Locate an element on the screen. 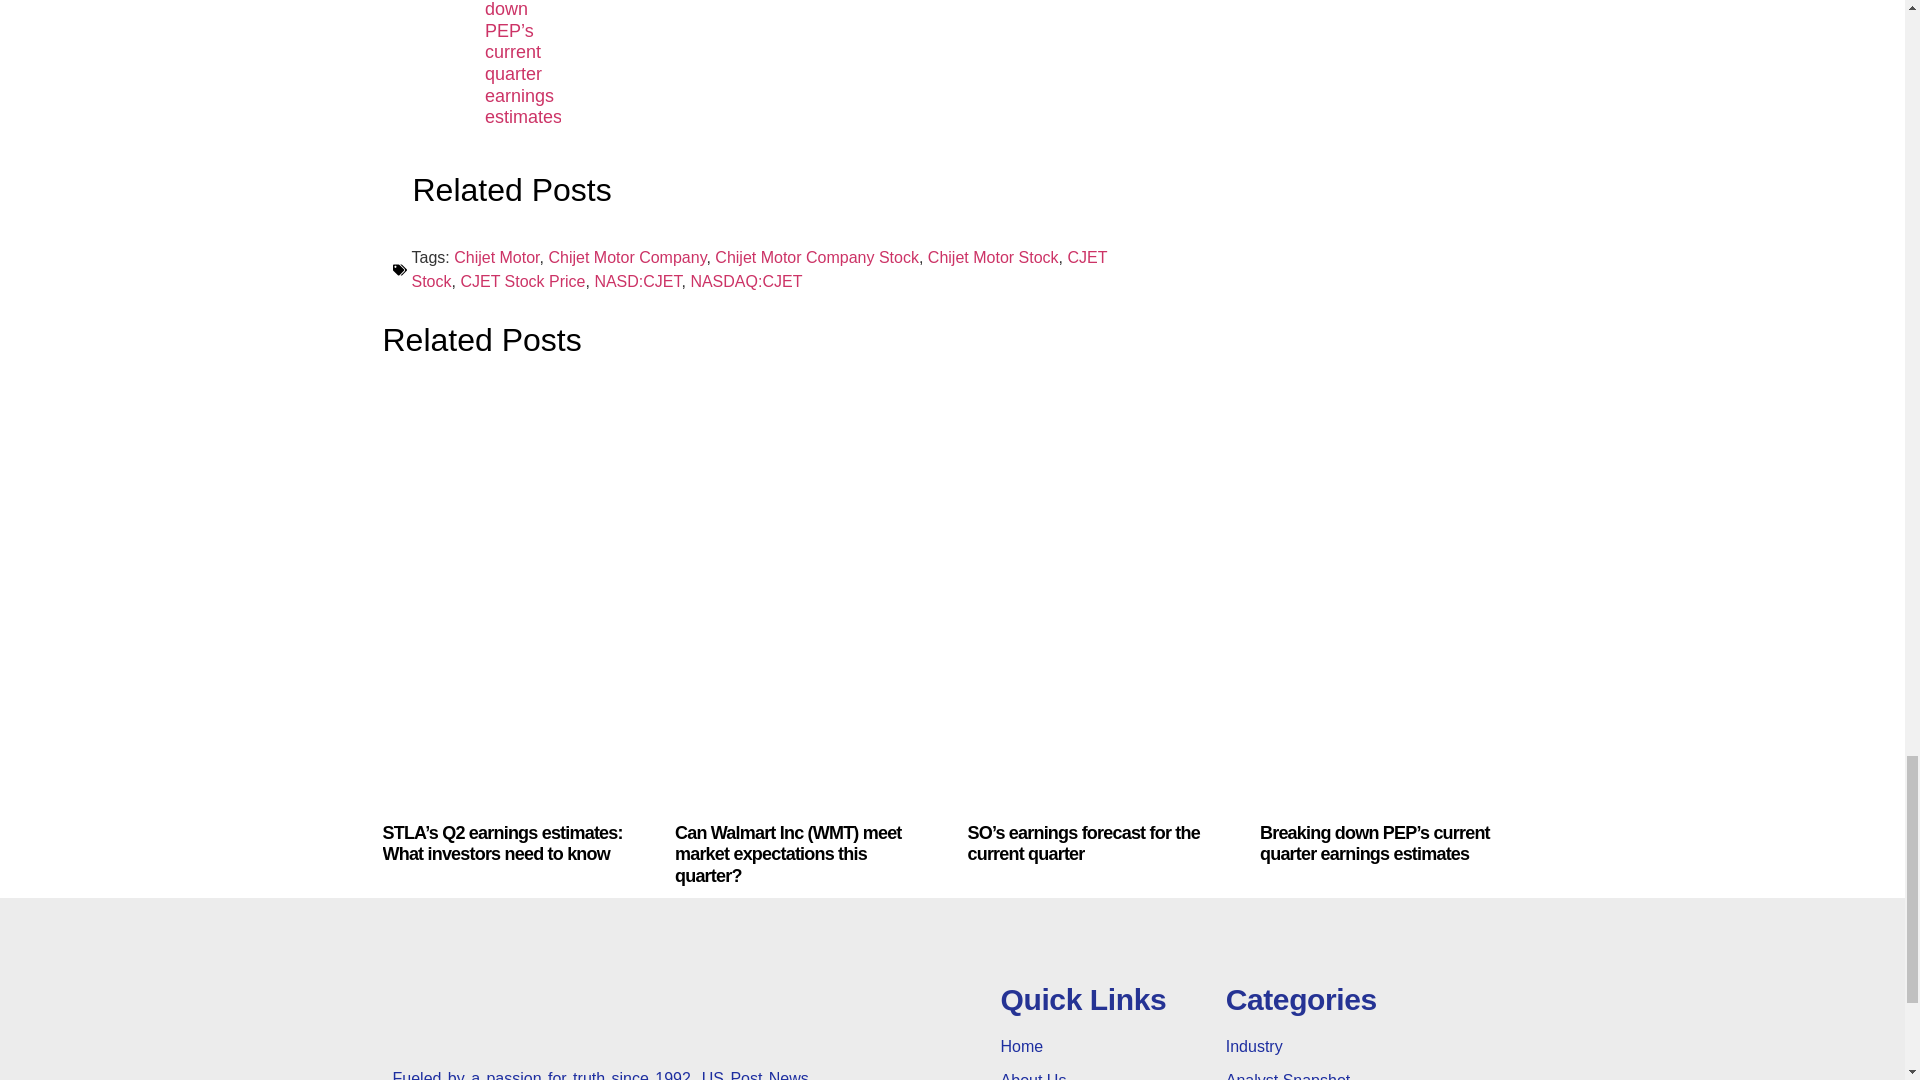 Image resolution: width=1920 pixels, height=1080 pixels. CJET Stock is located at coordinates (760, 270).